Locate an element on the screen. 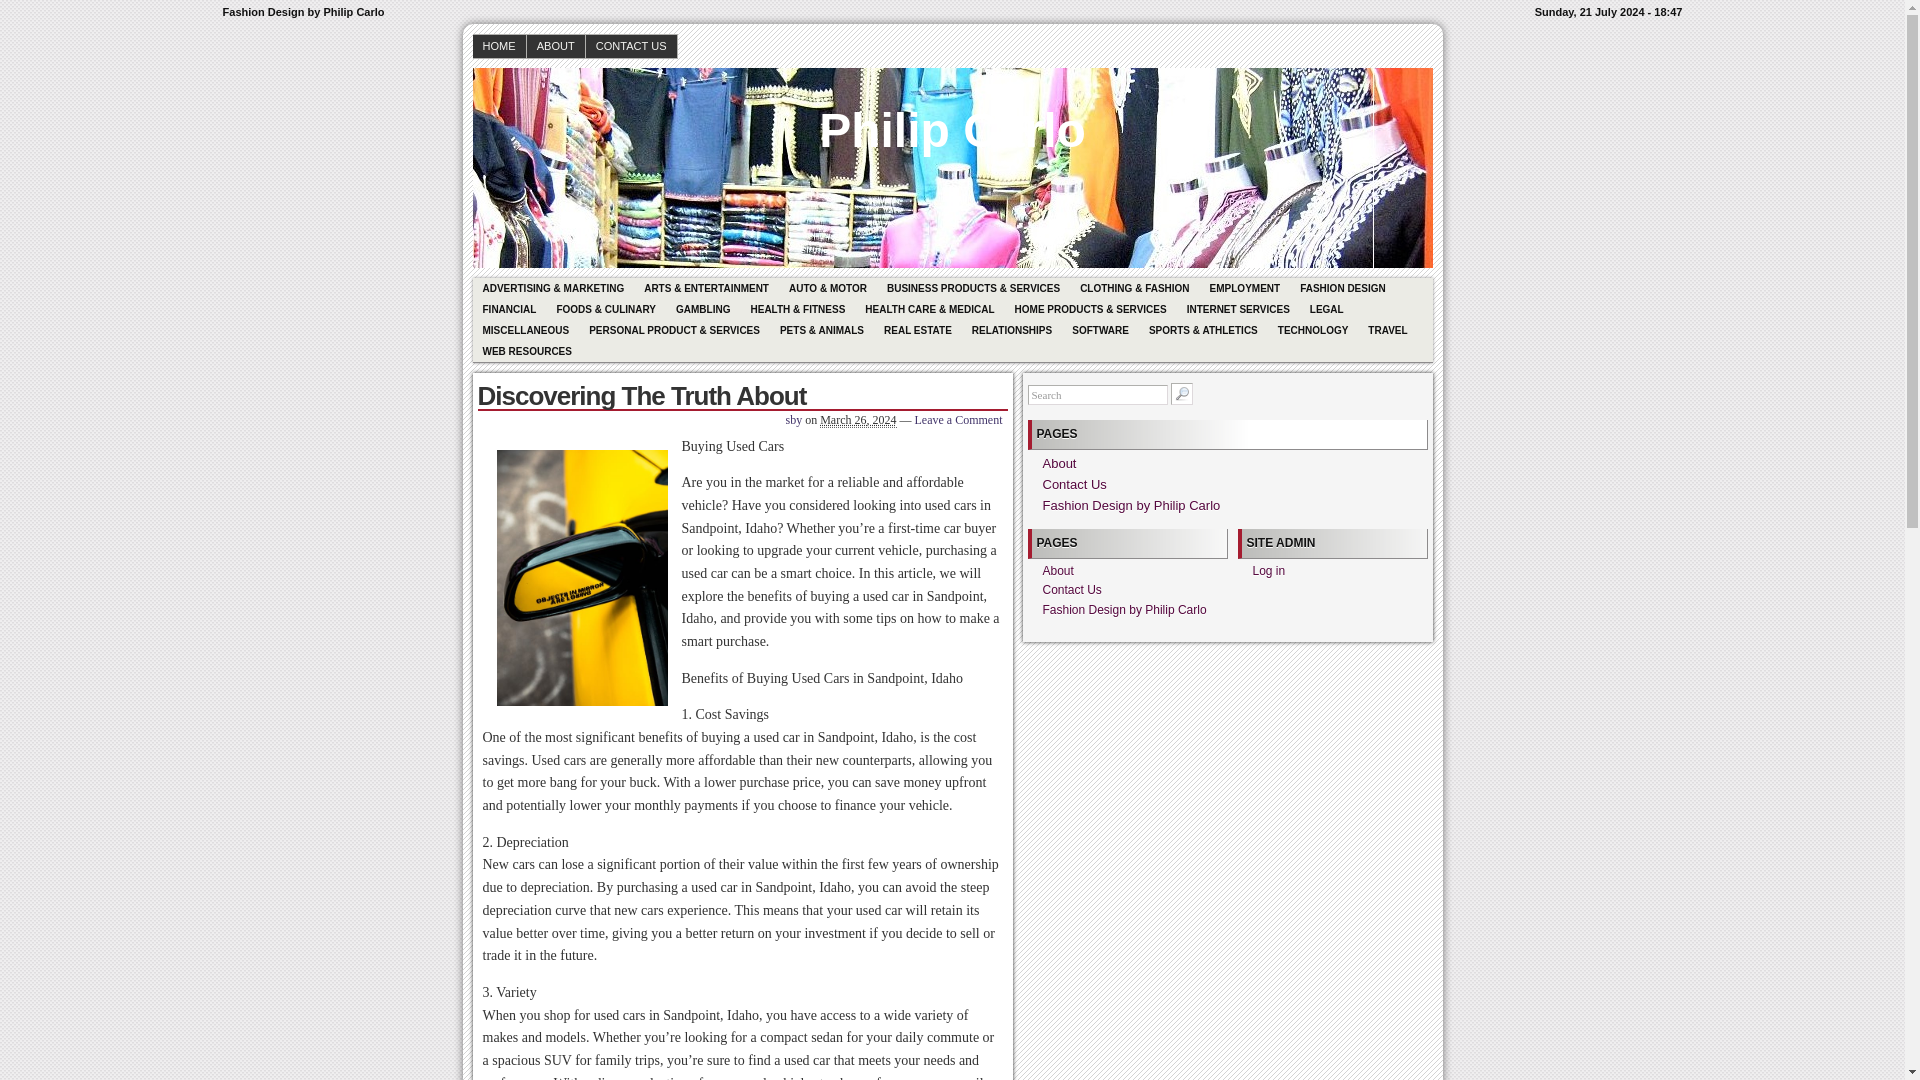  Contact Us is located at coordinates (1074, 484).